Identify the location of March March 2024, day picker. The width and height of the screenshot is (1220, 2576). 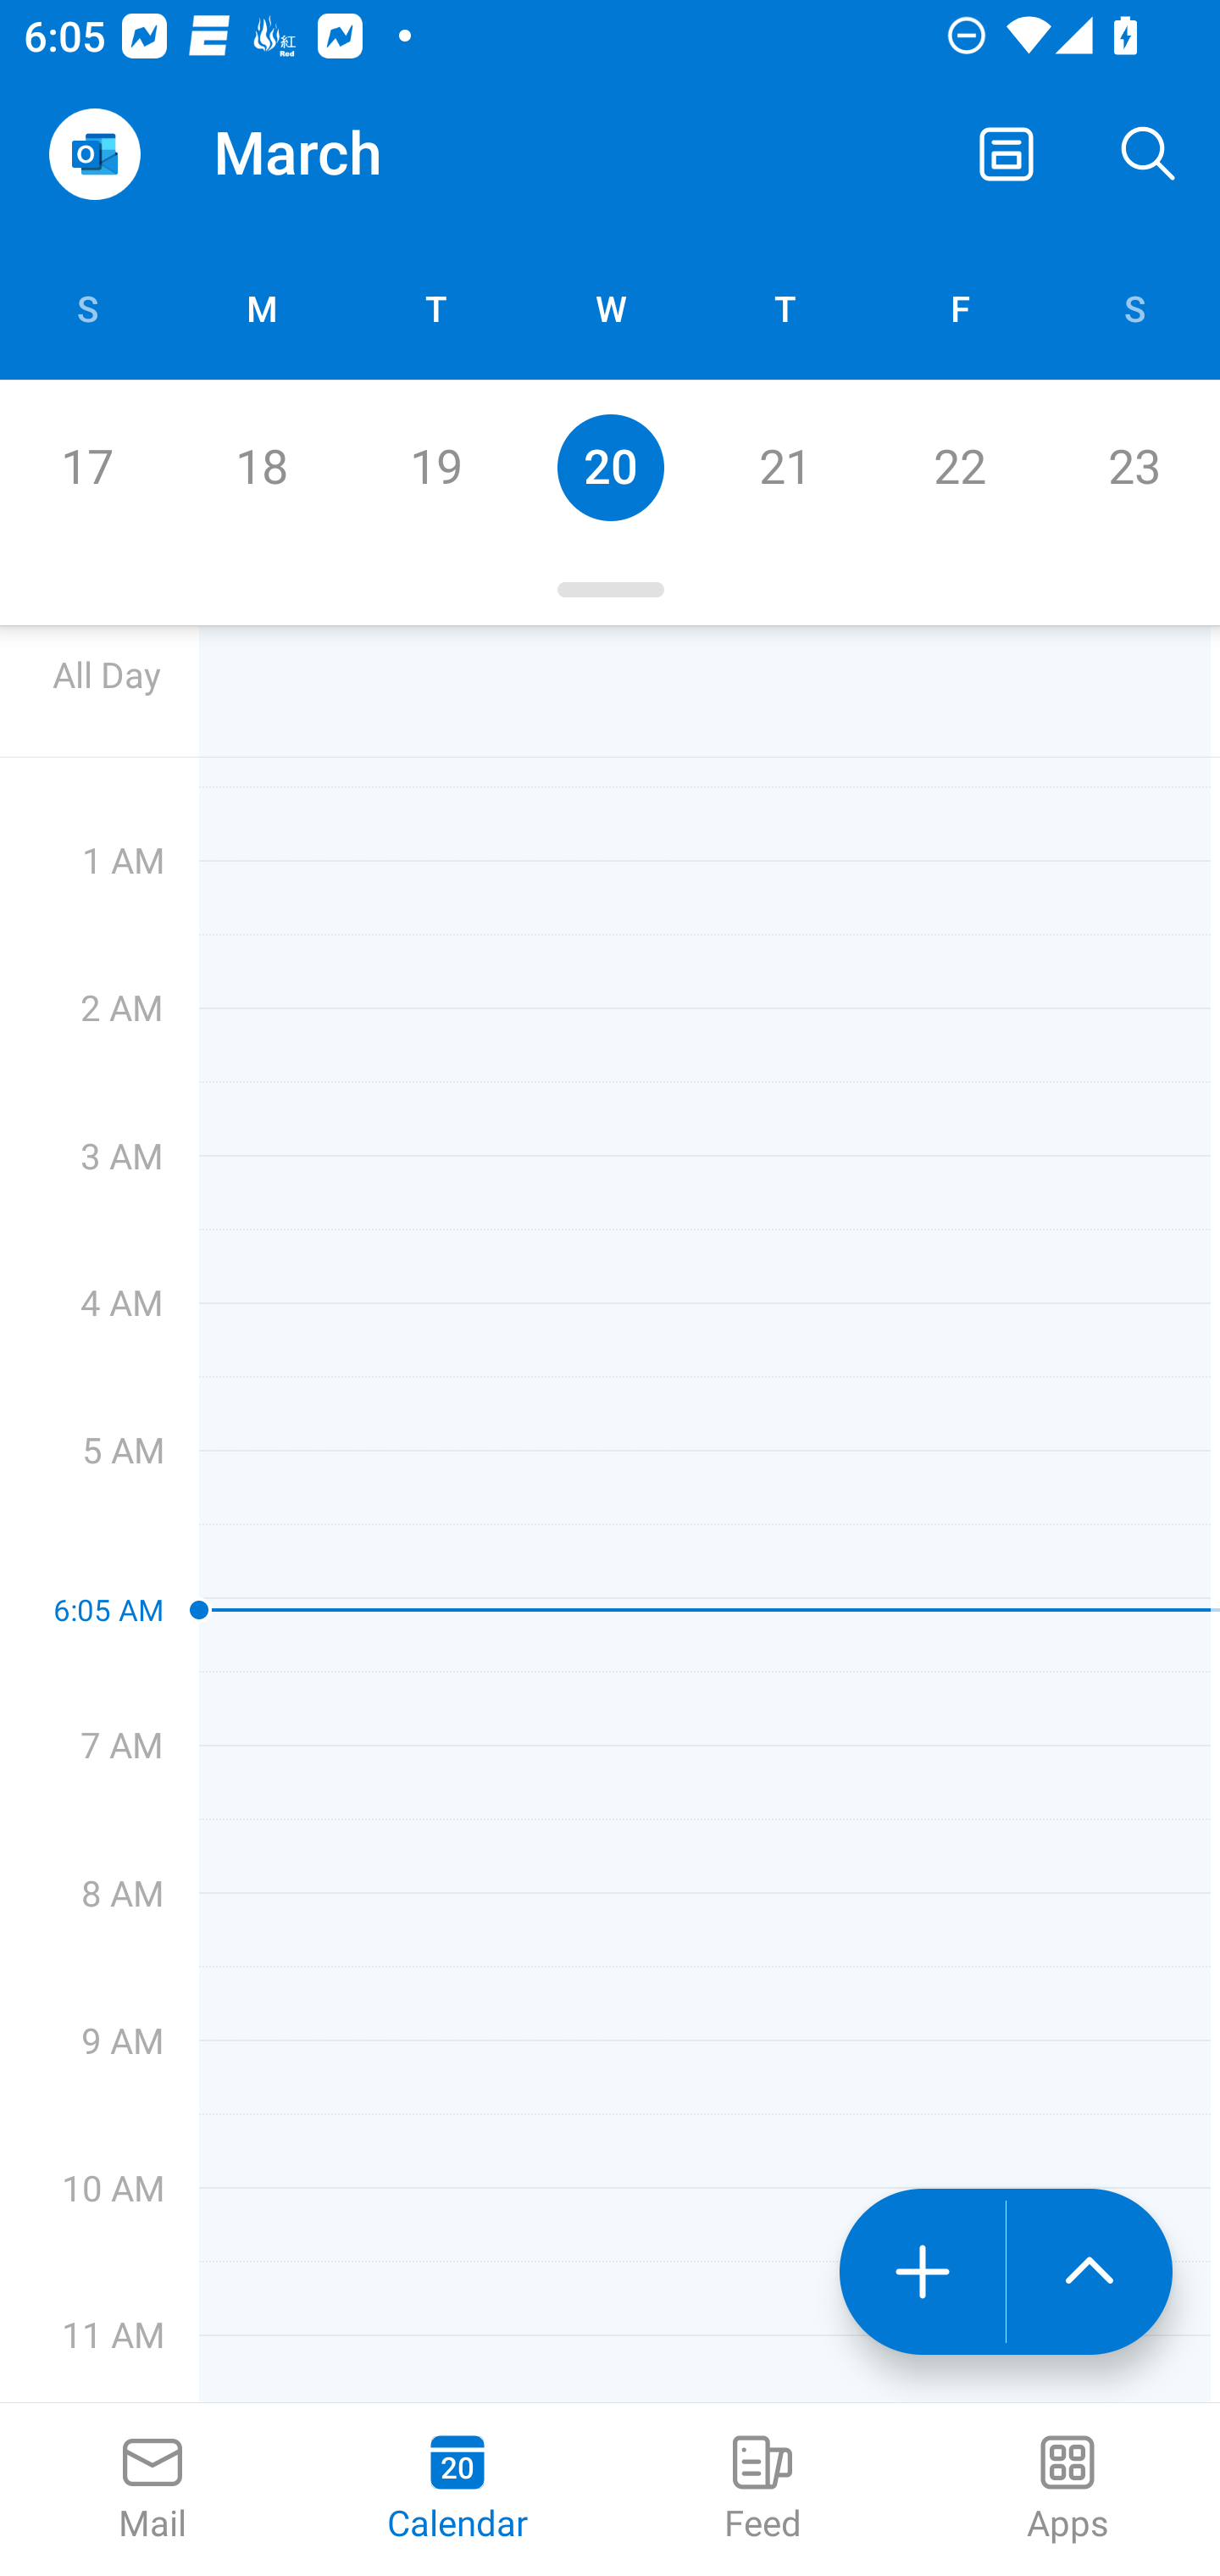
(344, 154).